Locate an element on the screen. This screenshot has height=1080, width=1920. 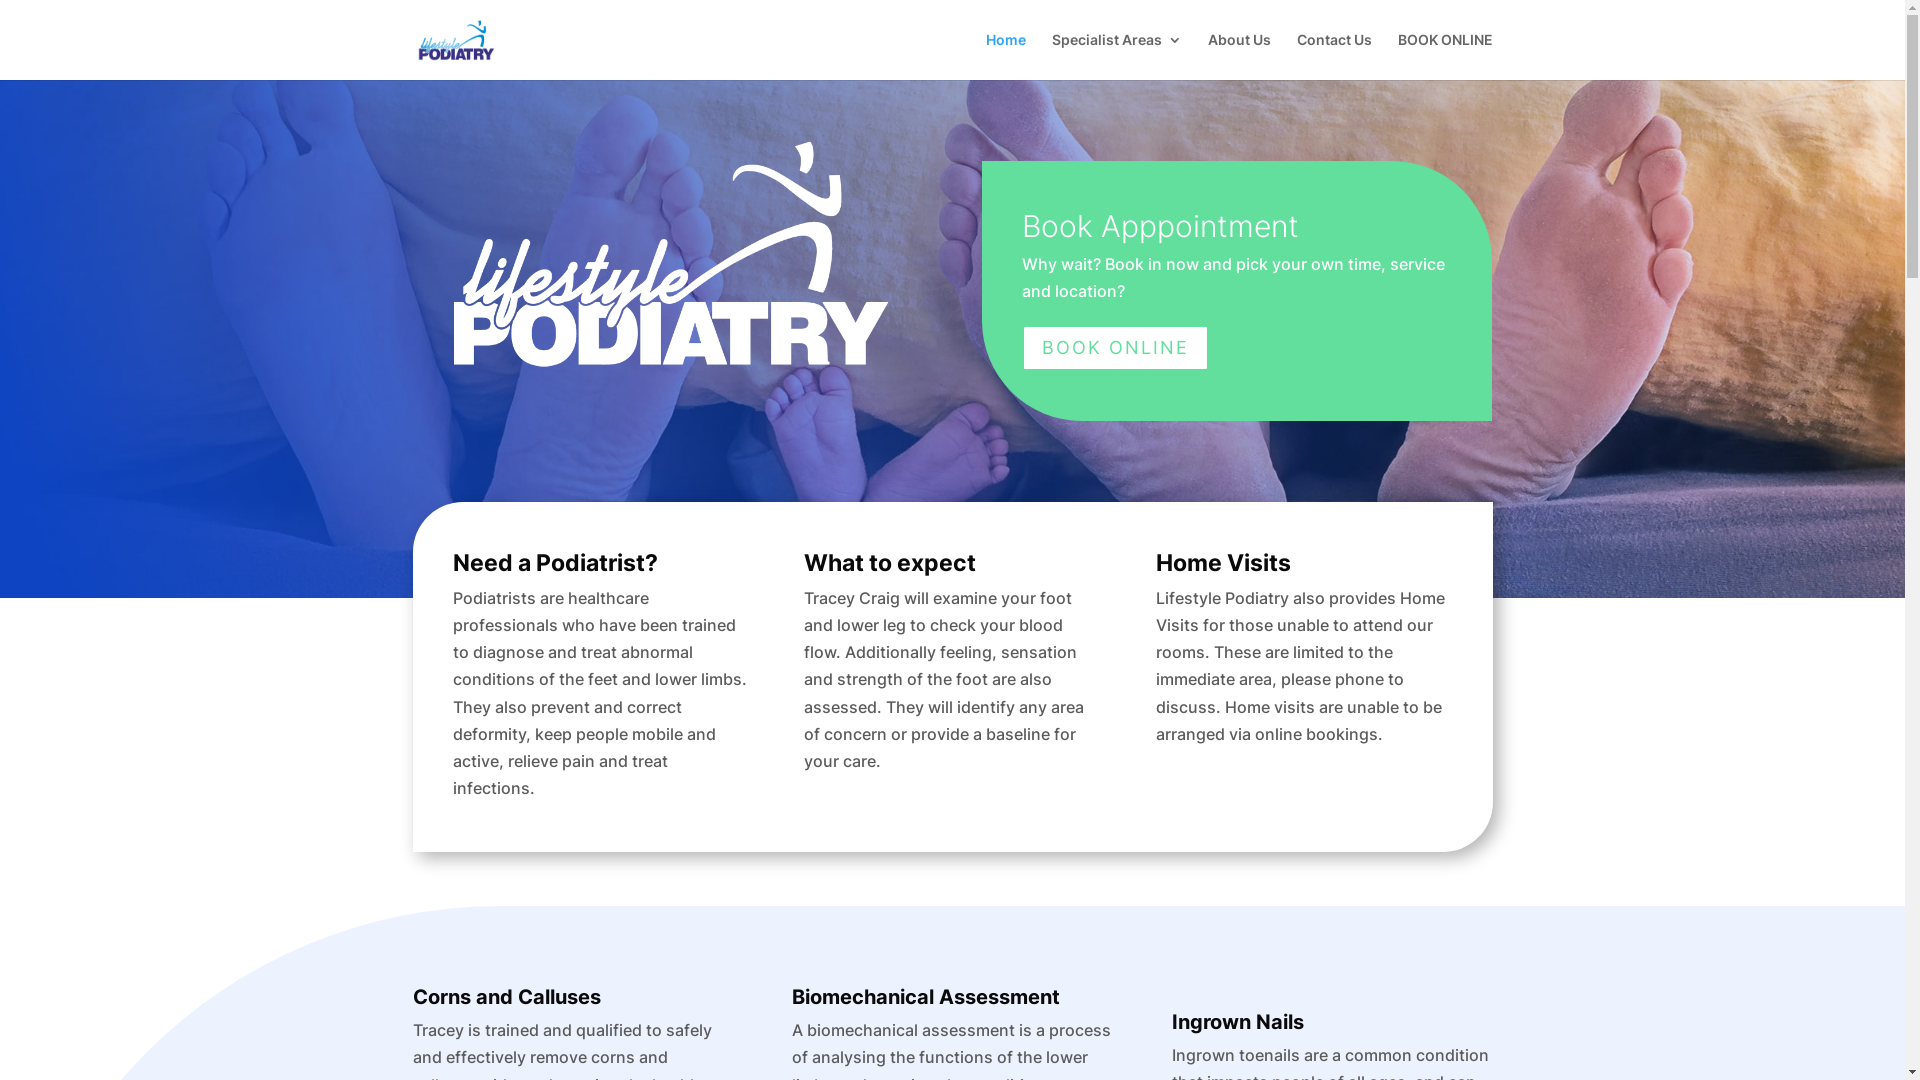
lifestyle-podiatry-updated is located at coordinates (668, 250).